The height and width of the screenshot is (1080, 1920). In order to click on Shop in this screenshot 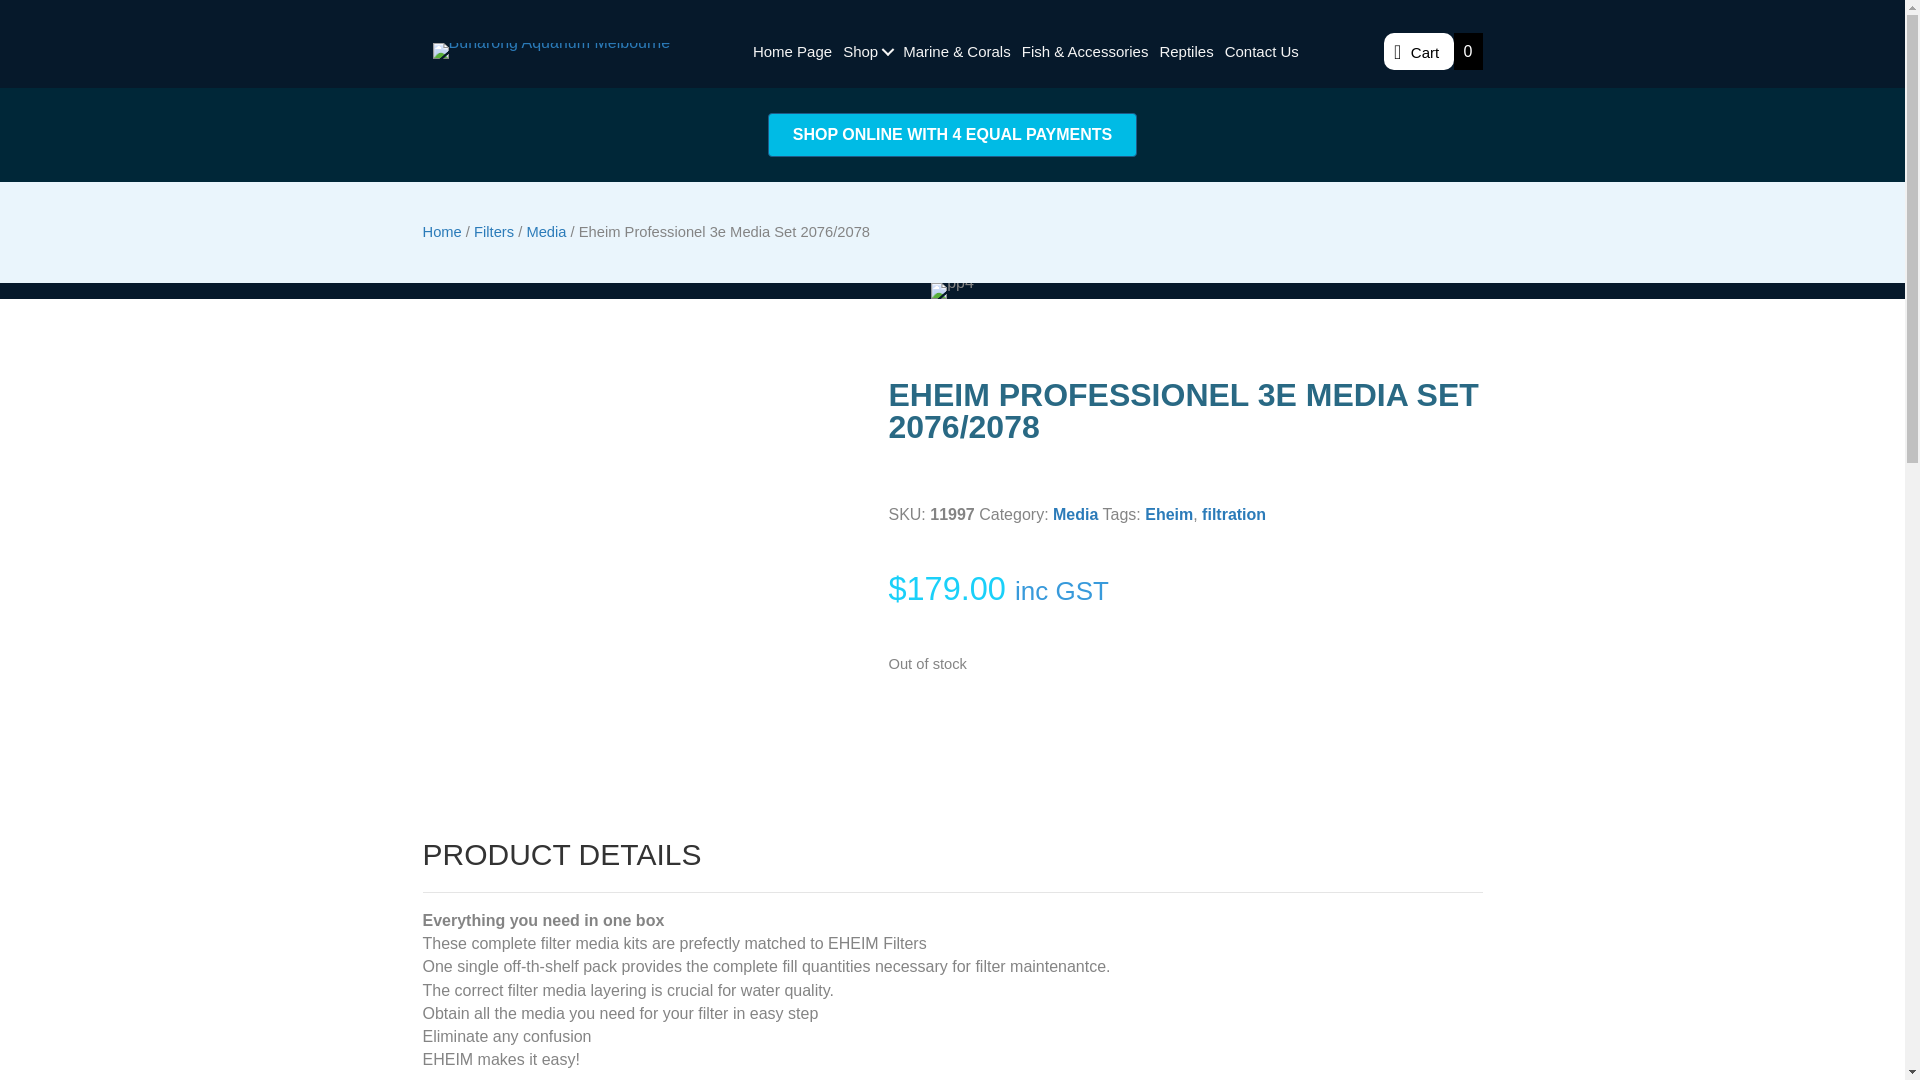, I will do `click(866, 52)`.